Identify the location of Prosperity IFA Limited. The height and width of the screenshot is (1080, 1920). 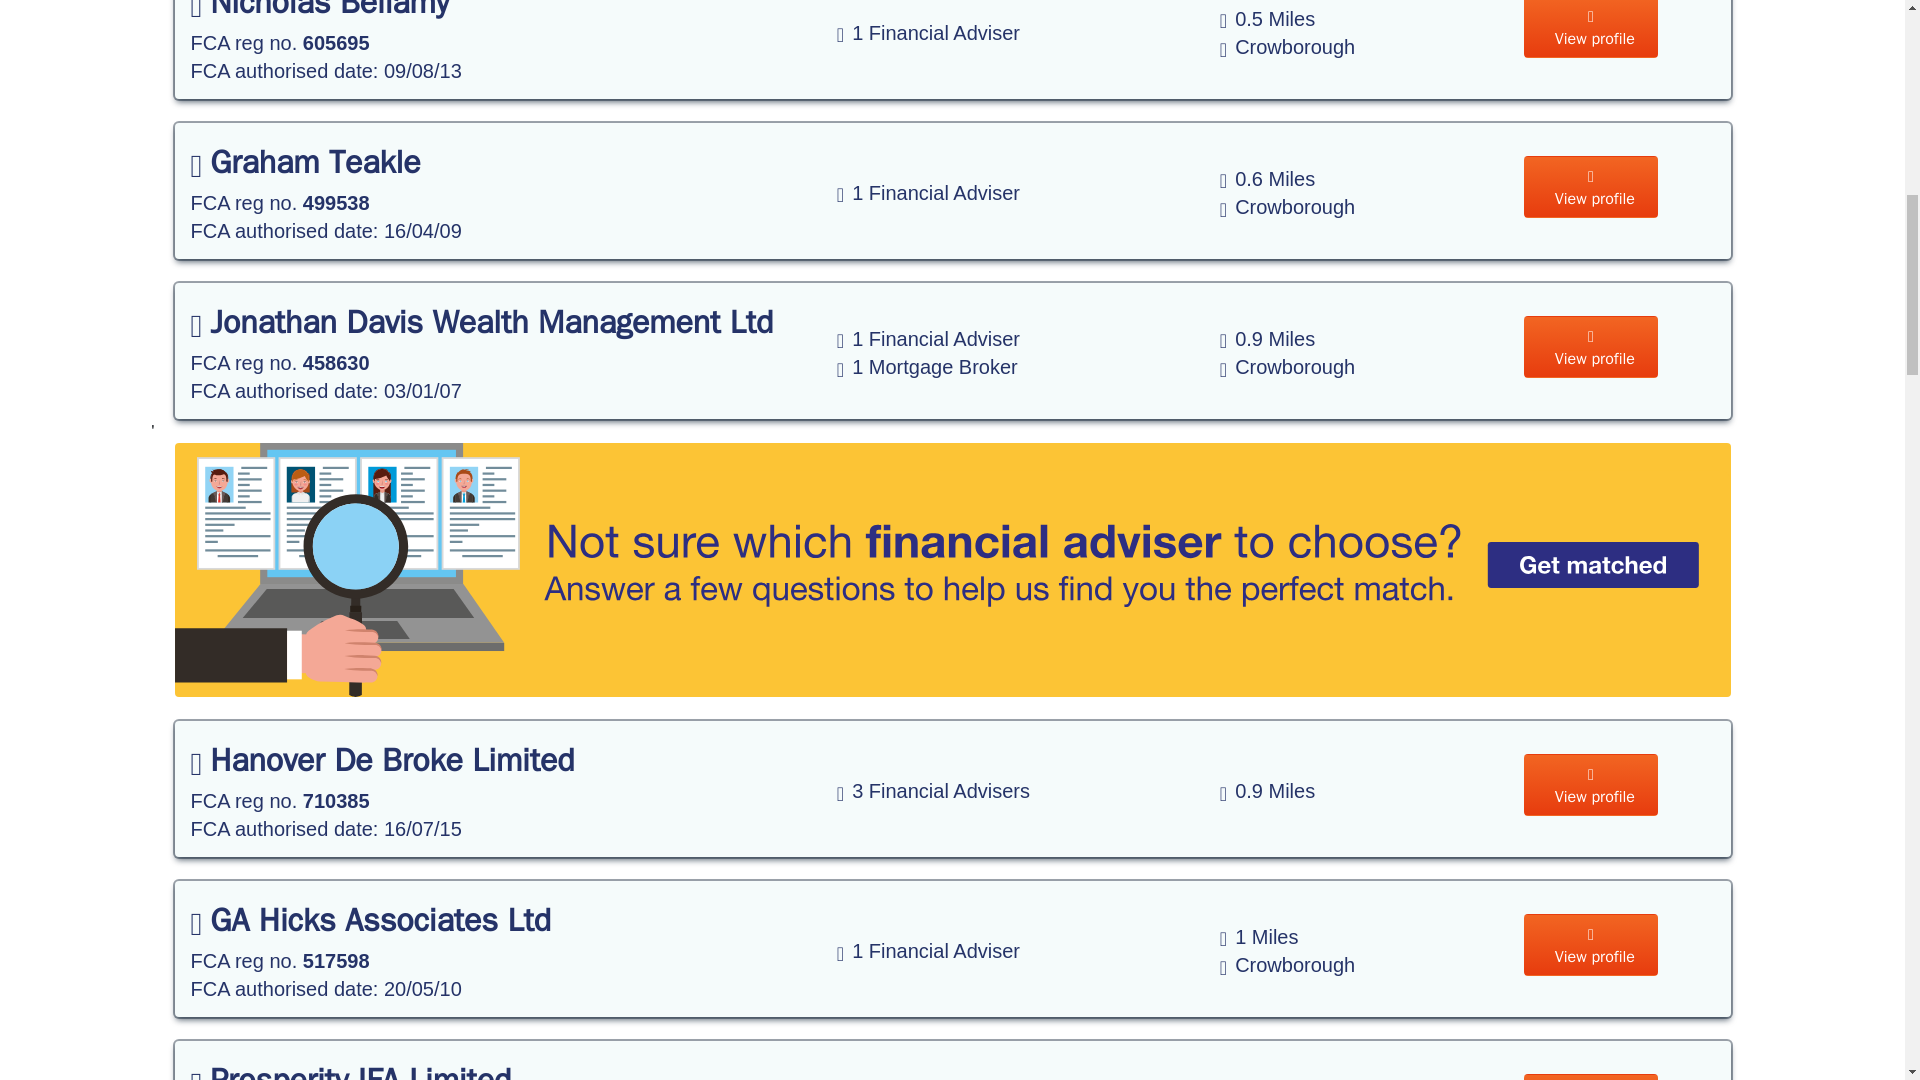
(350, 1070).